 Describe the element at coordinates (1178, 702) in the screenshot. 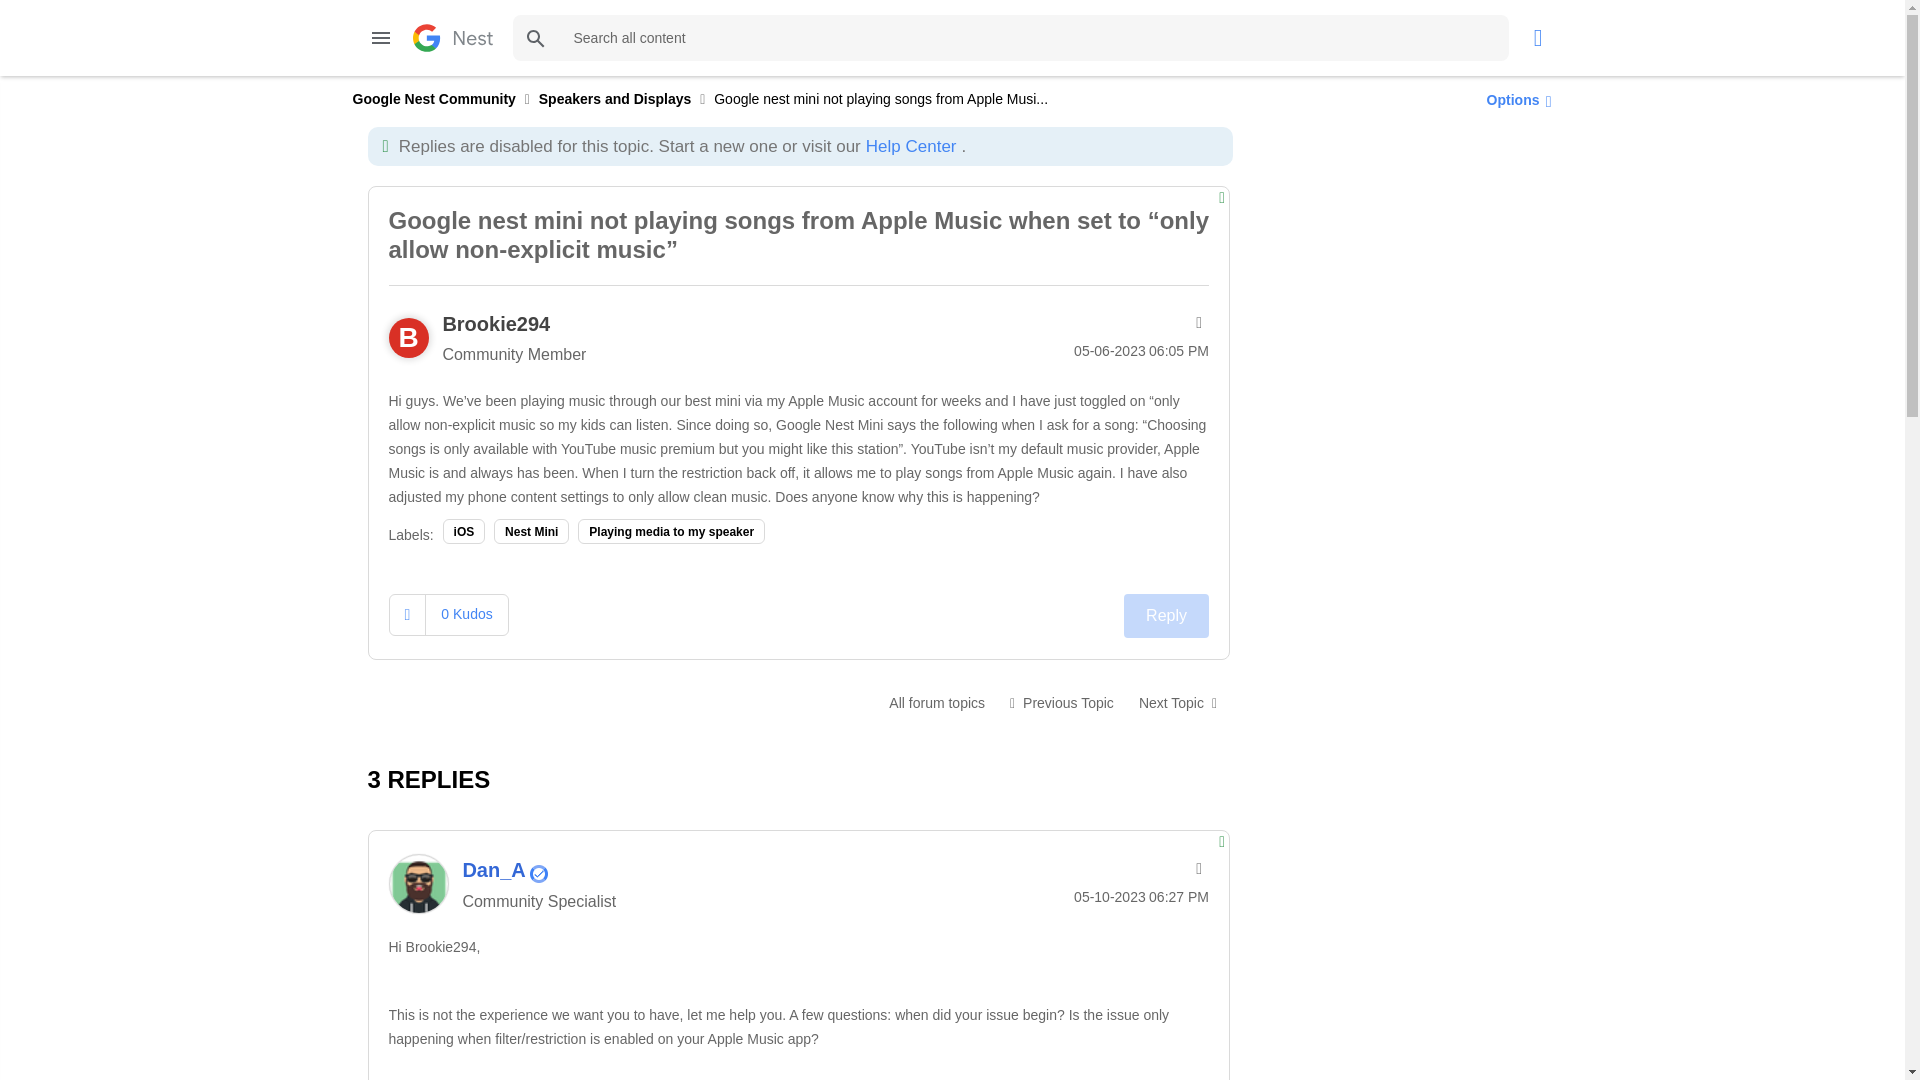

I see `Sleep Sensing menu does not show on Nest Hub gen 2` at that location.